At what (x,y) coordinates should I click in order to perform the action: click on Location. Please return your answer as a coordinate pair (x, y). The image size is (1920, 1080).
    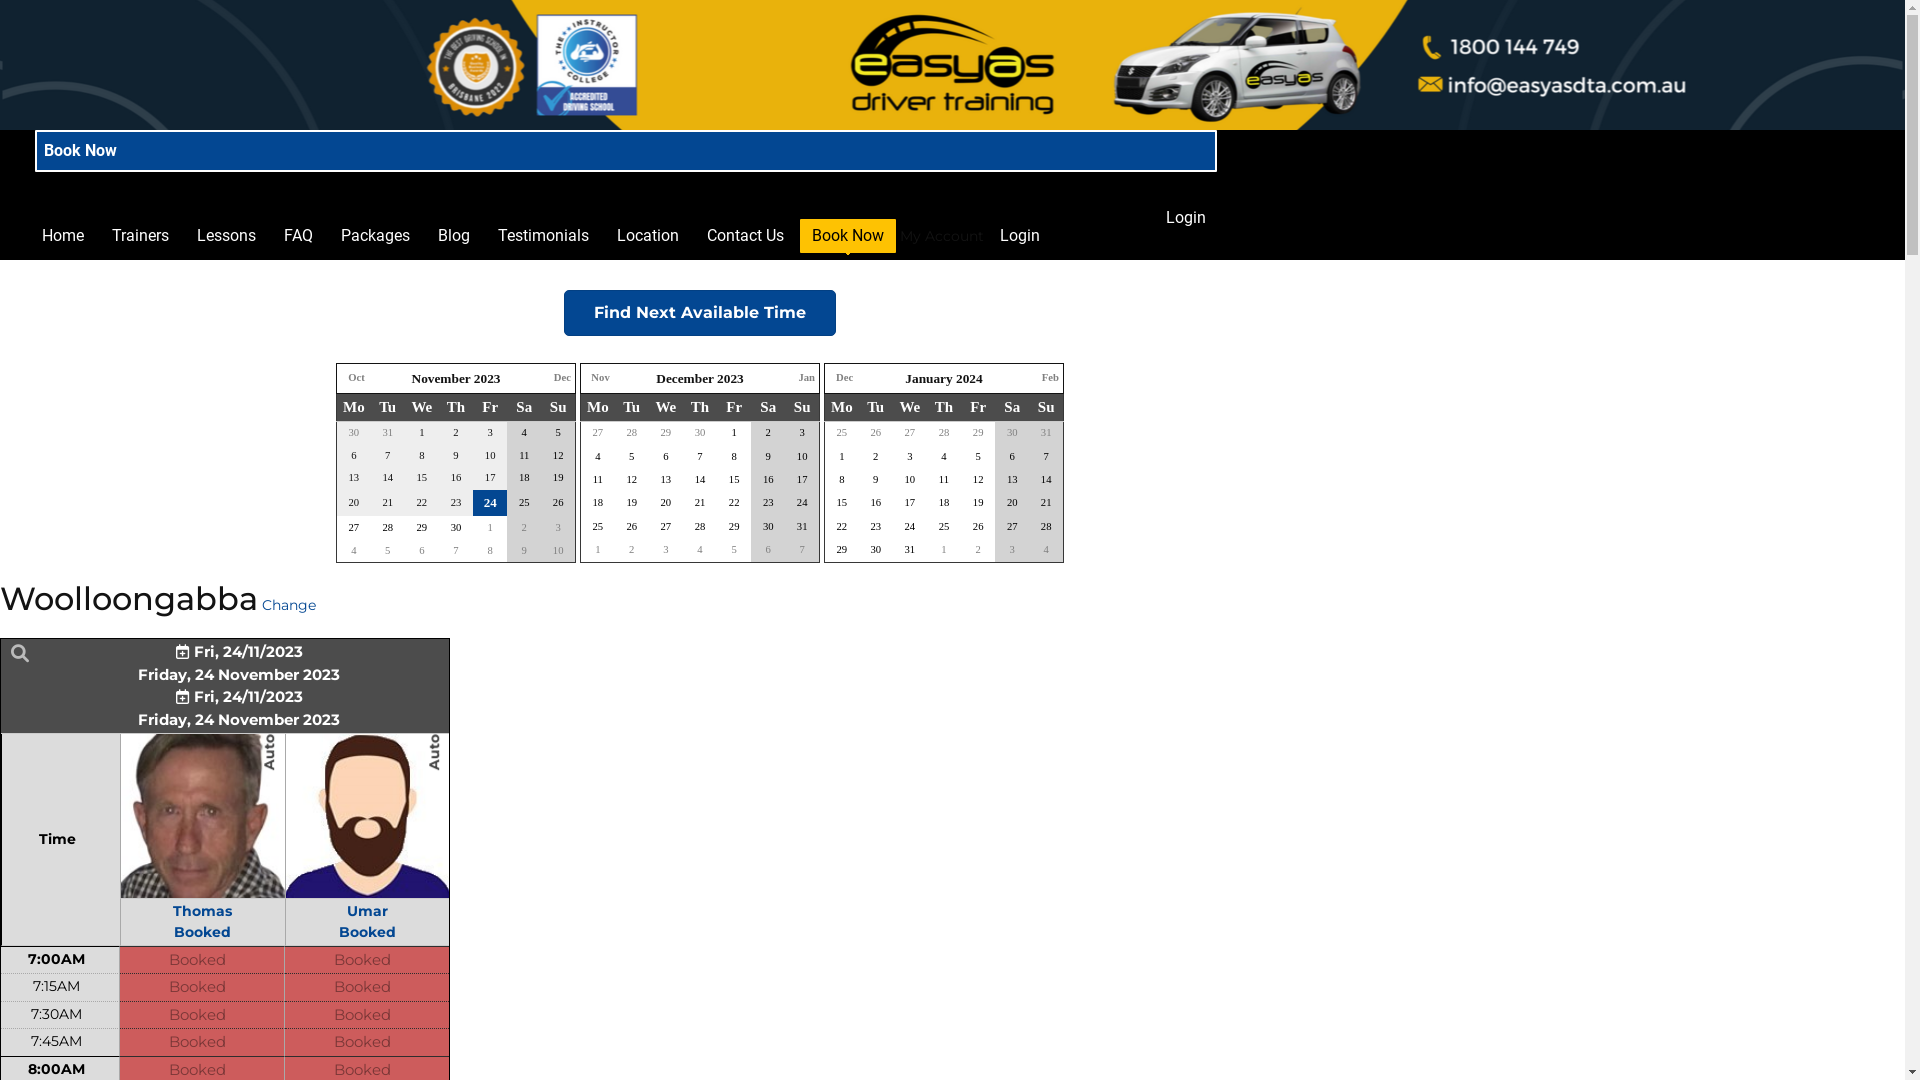
    Looking at the image, I should click on (648, 236).